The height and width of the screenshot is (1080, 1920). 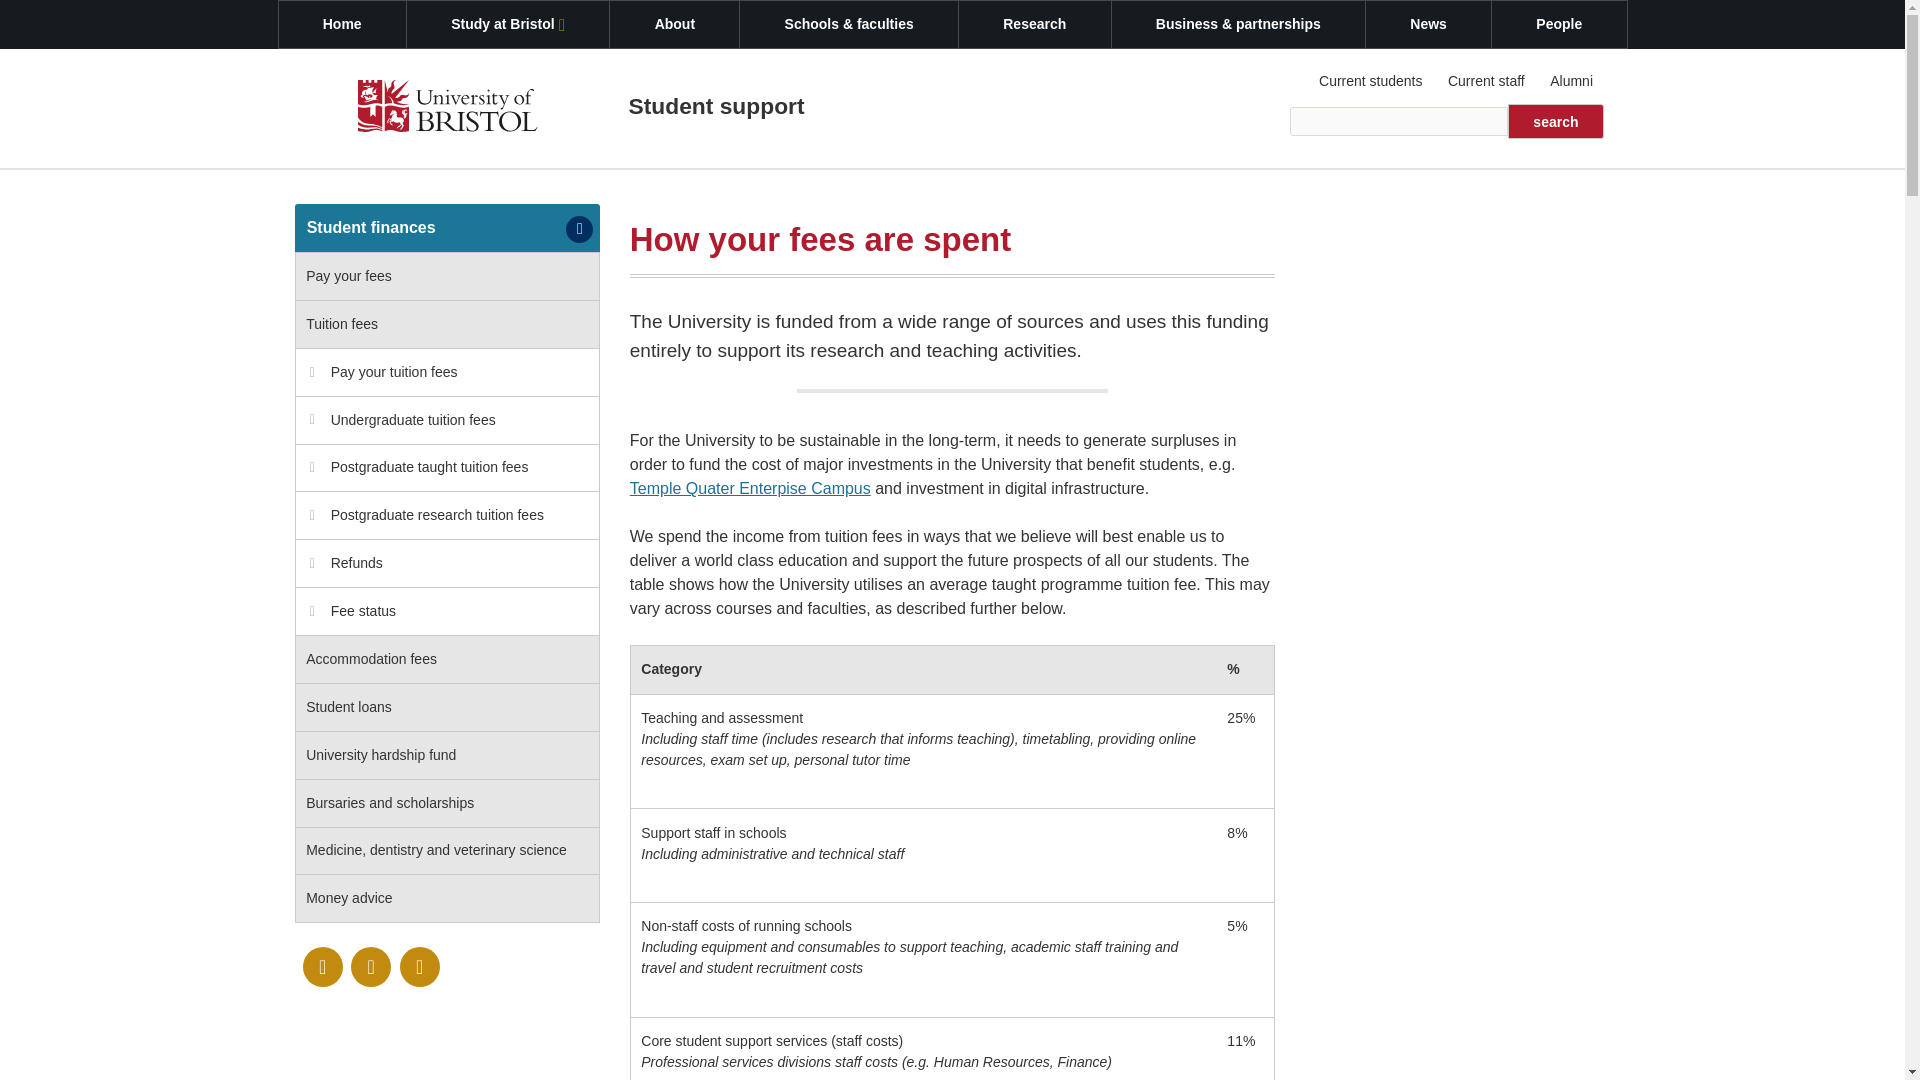 I want to click on Money advice, so click(x=447, y=898).